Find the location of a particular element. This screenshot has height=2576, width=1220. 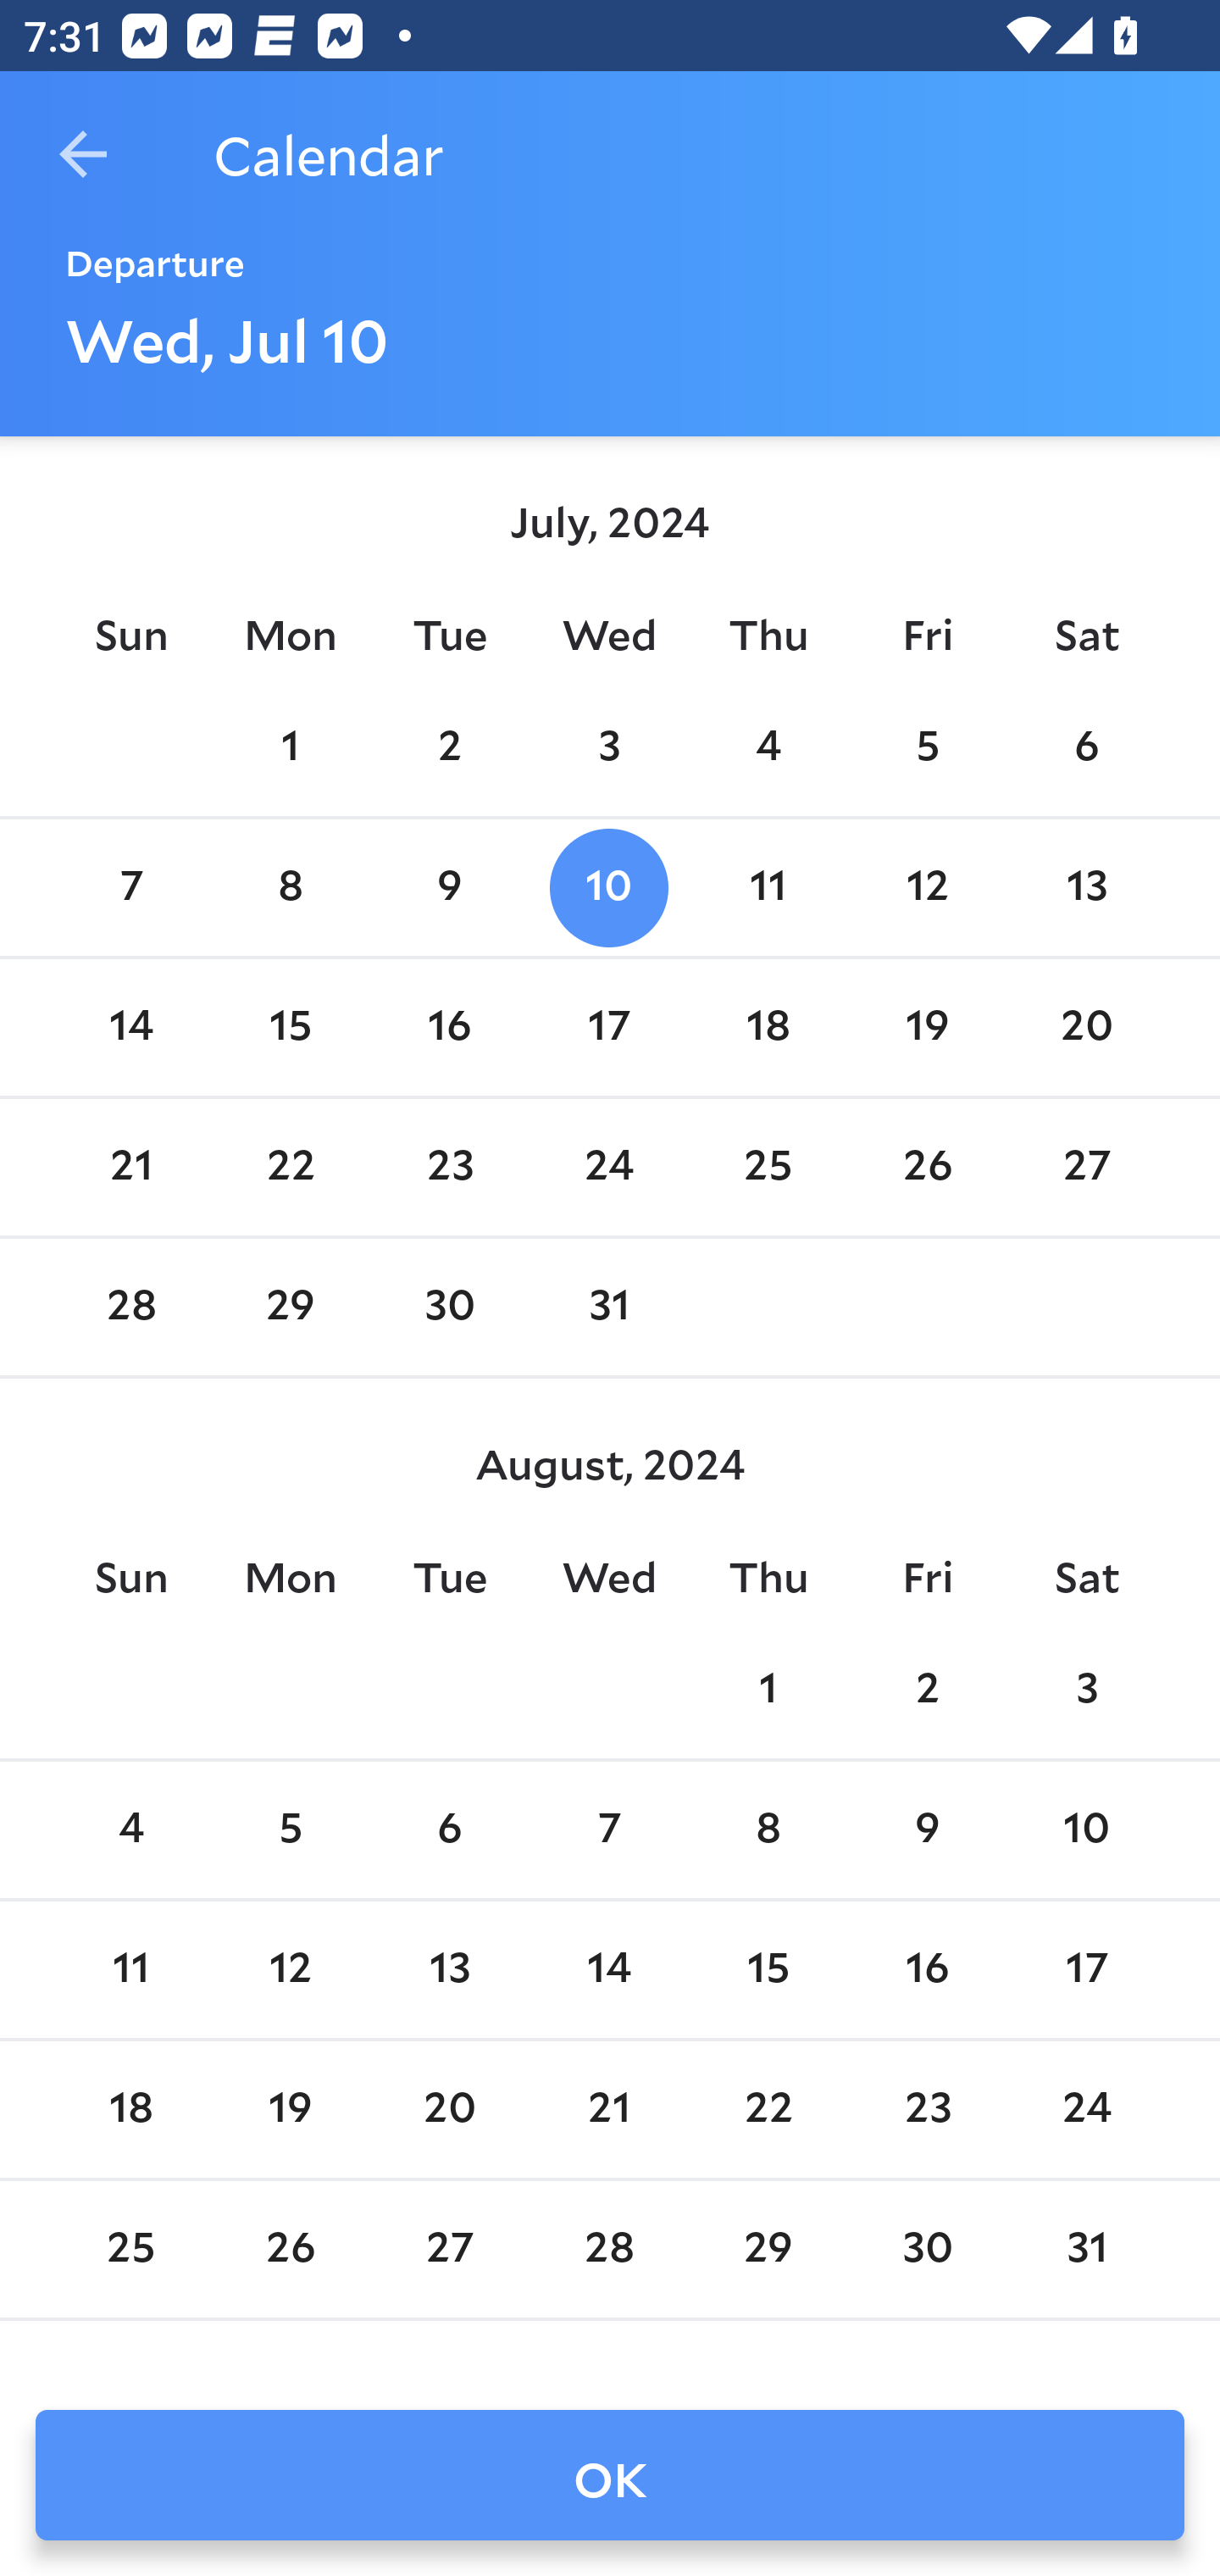

Navigate up is located at coordinates (83, 154).